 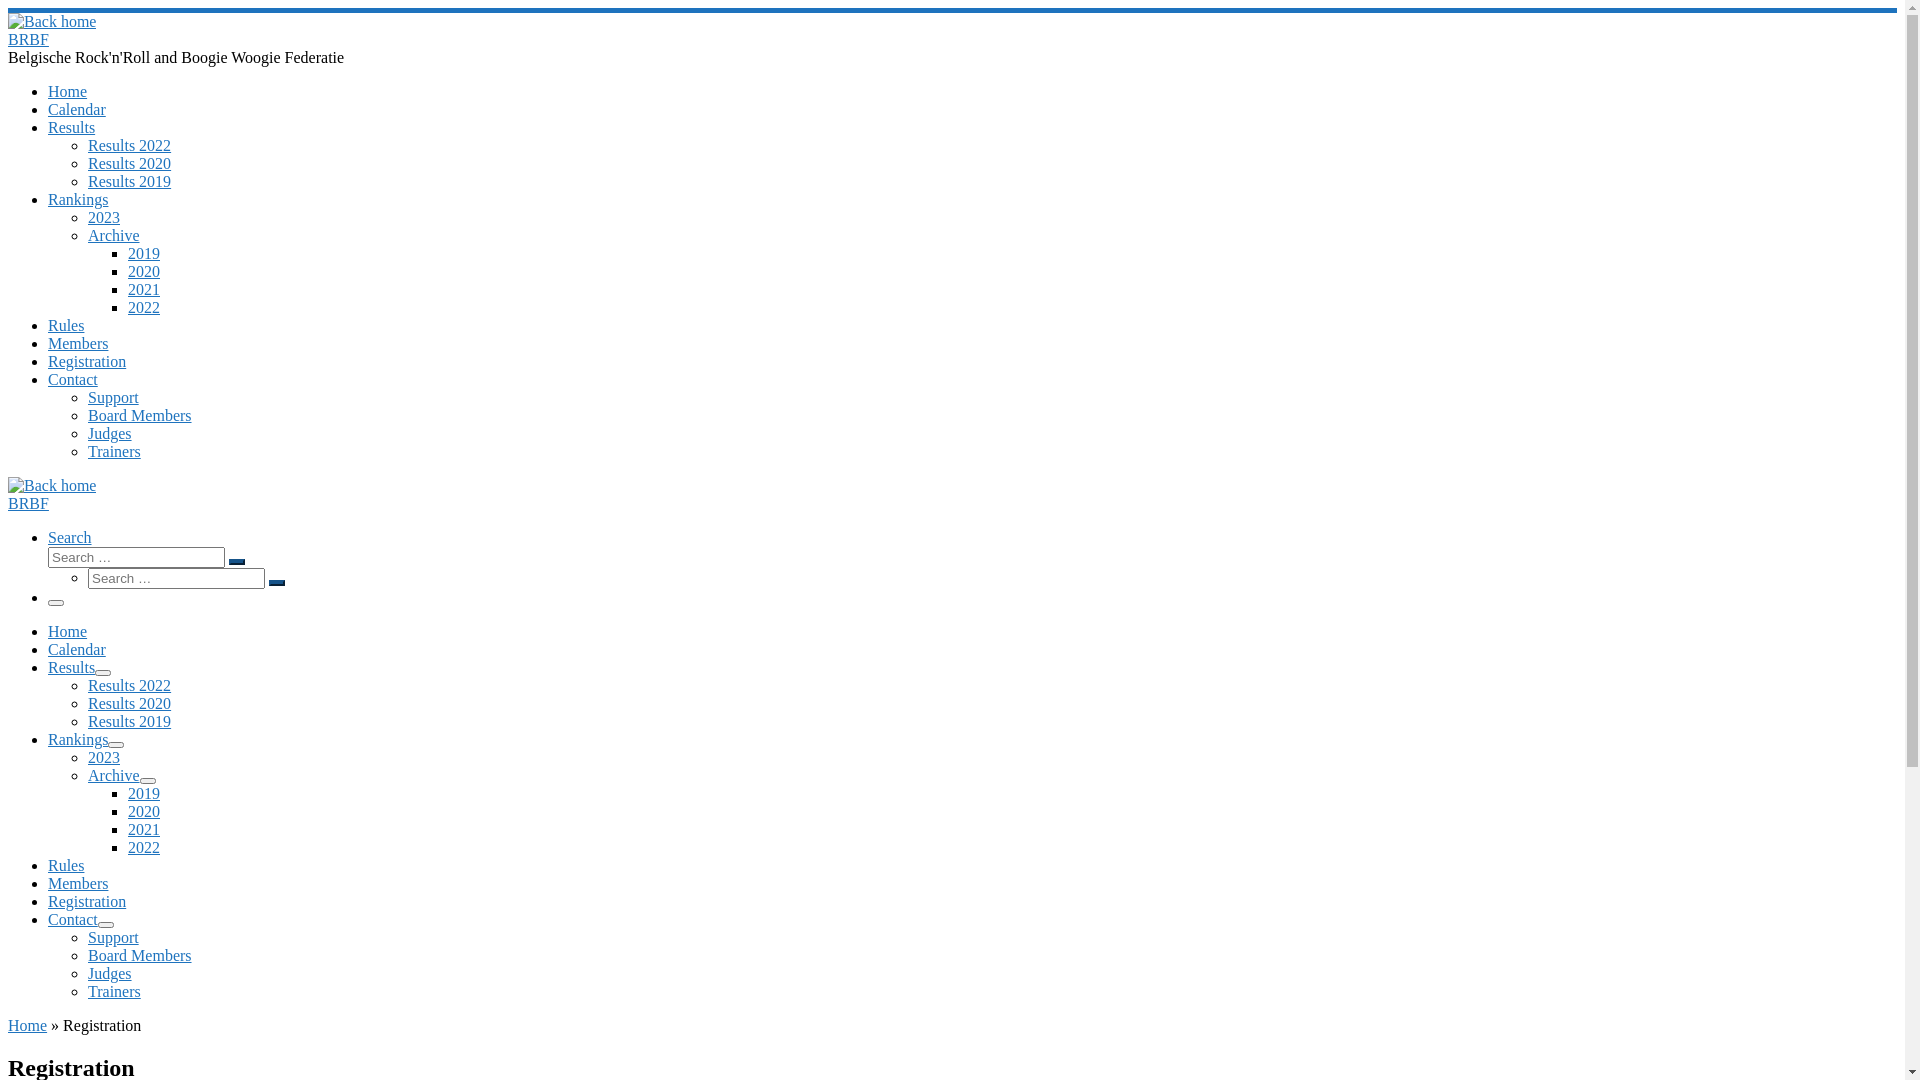 What do you see at coordinates (130, 722) in the screenshot?
I see `Results 2019` at bounding box center [130, 722].